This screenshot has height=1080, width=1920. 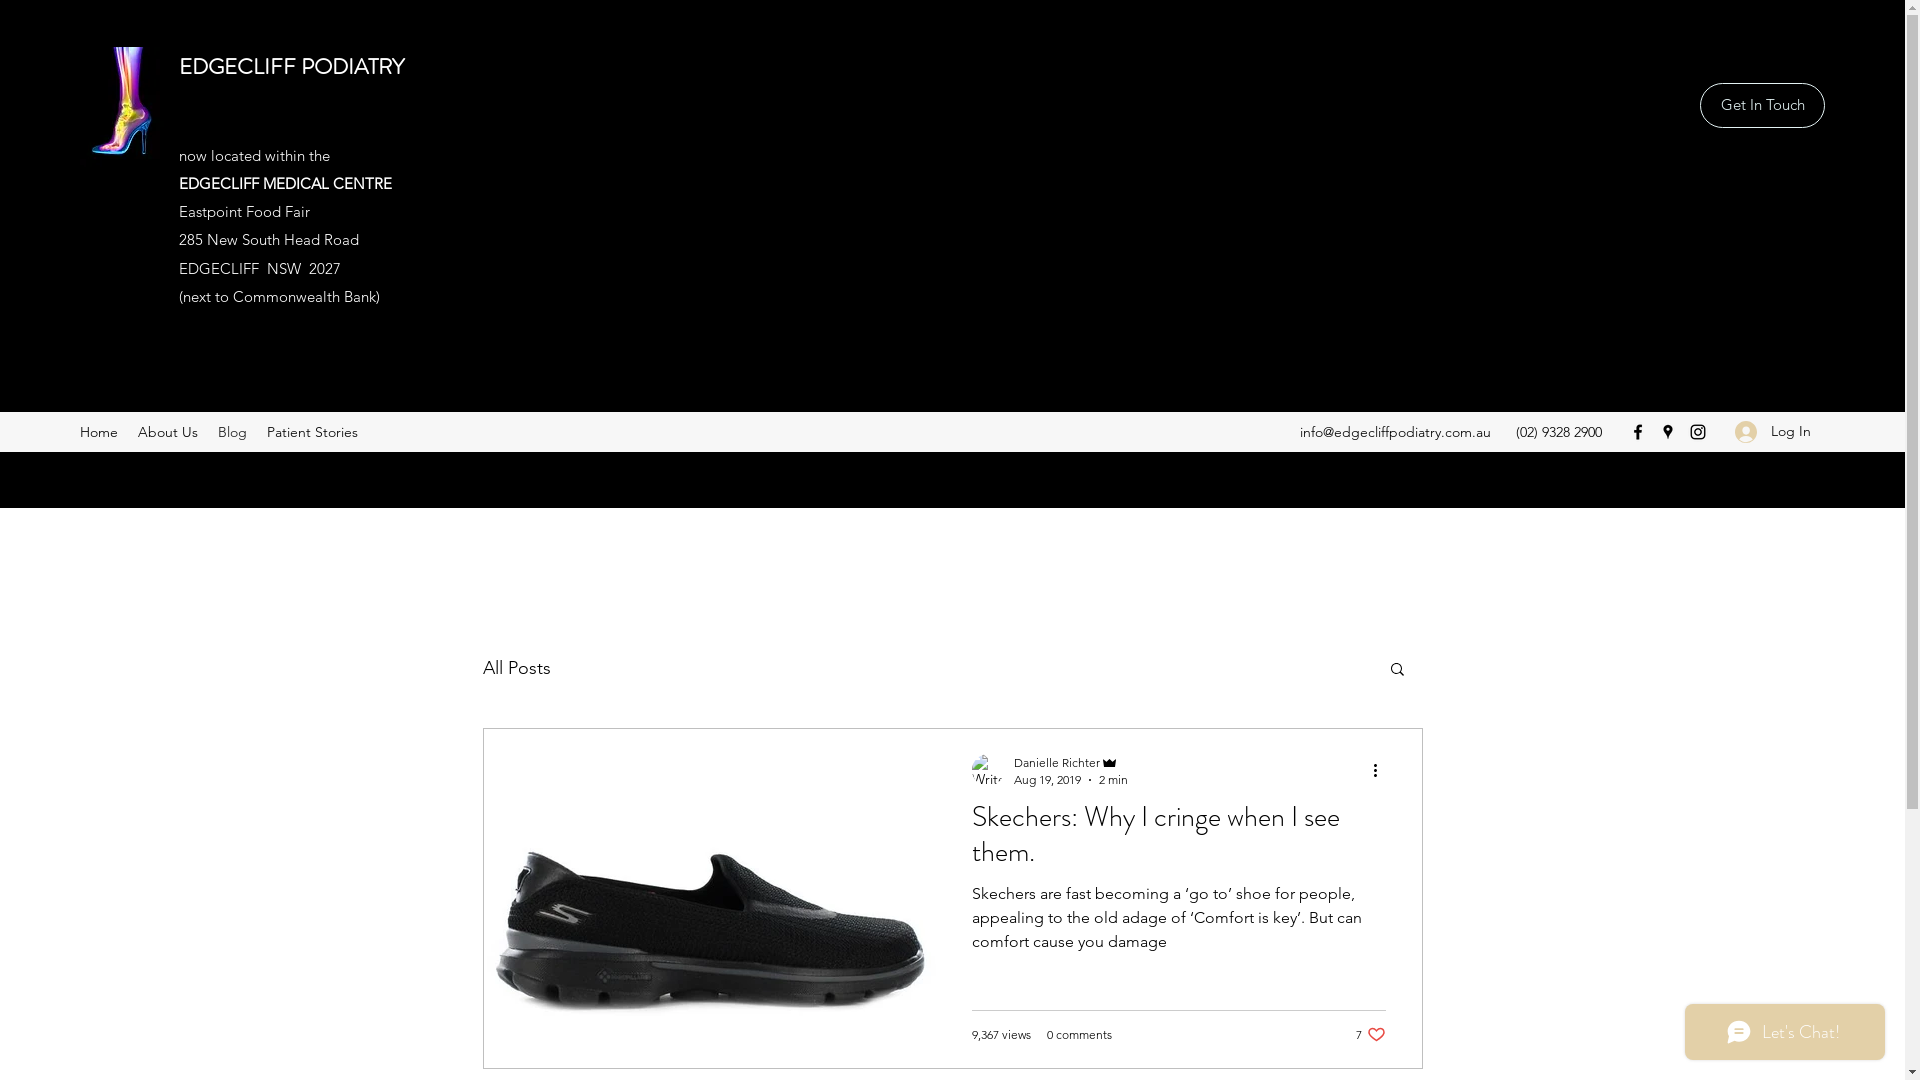 I want to click on 0 comments, so click(x=1078, y=1034).